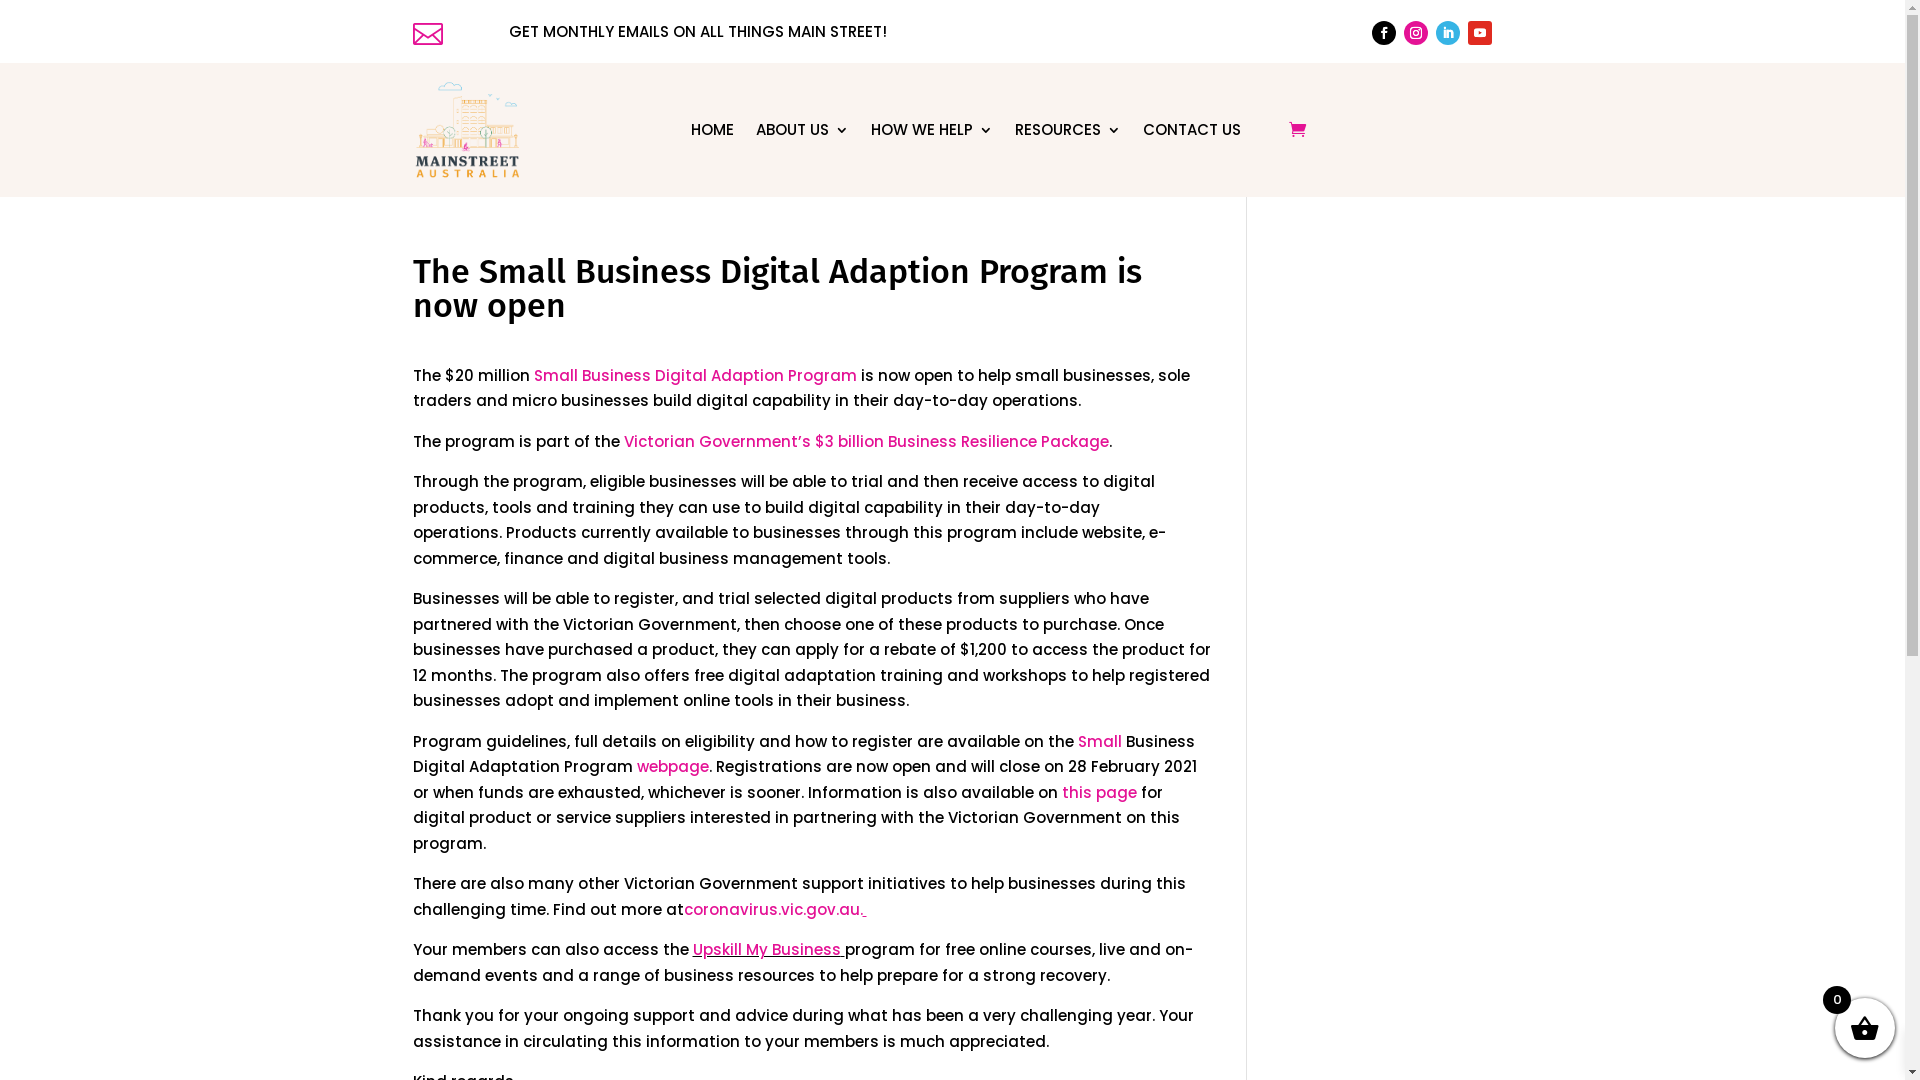  What do you see at coordinates (712, 130) in the screenshot?
I see `HOME` at bounding box center [712, 130].